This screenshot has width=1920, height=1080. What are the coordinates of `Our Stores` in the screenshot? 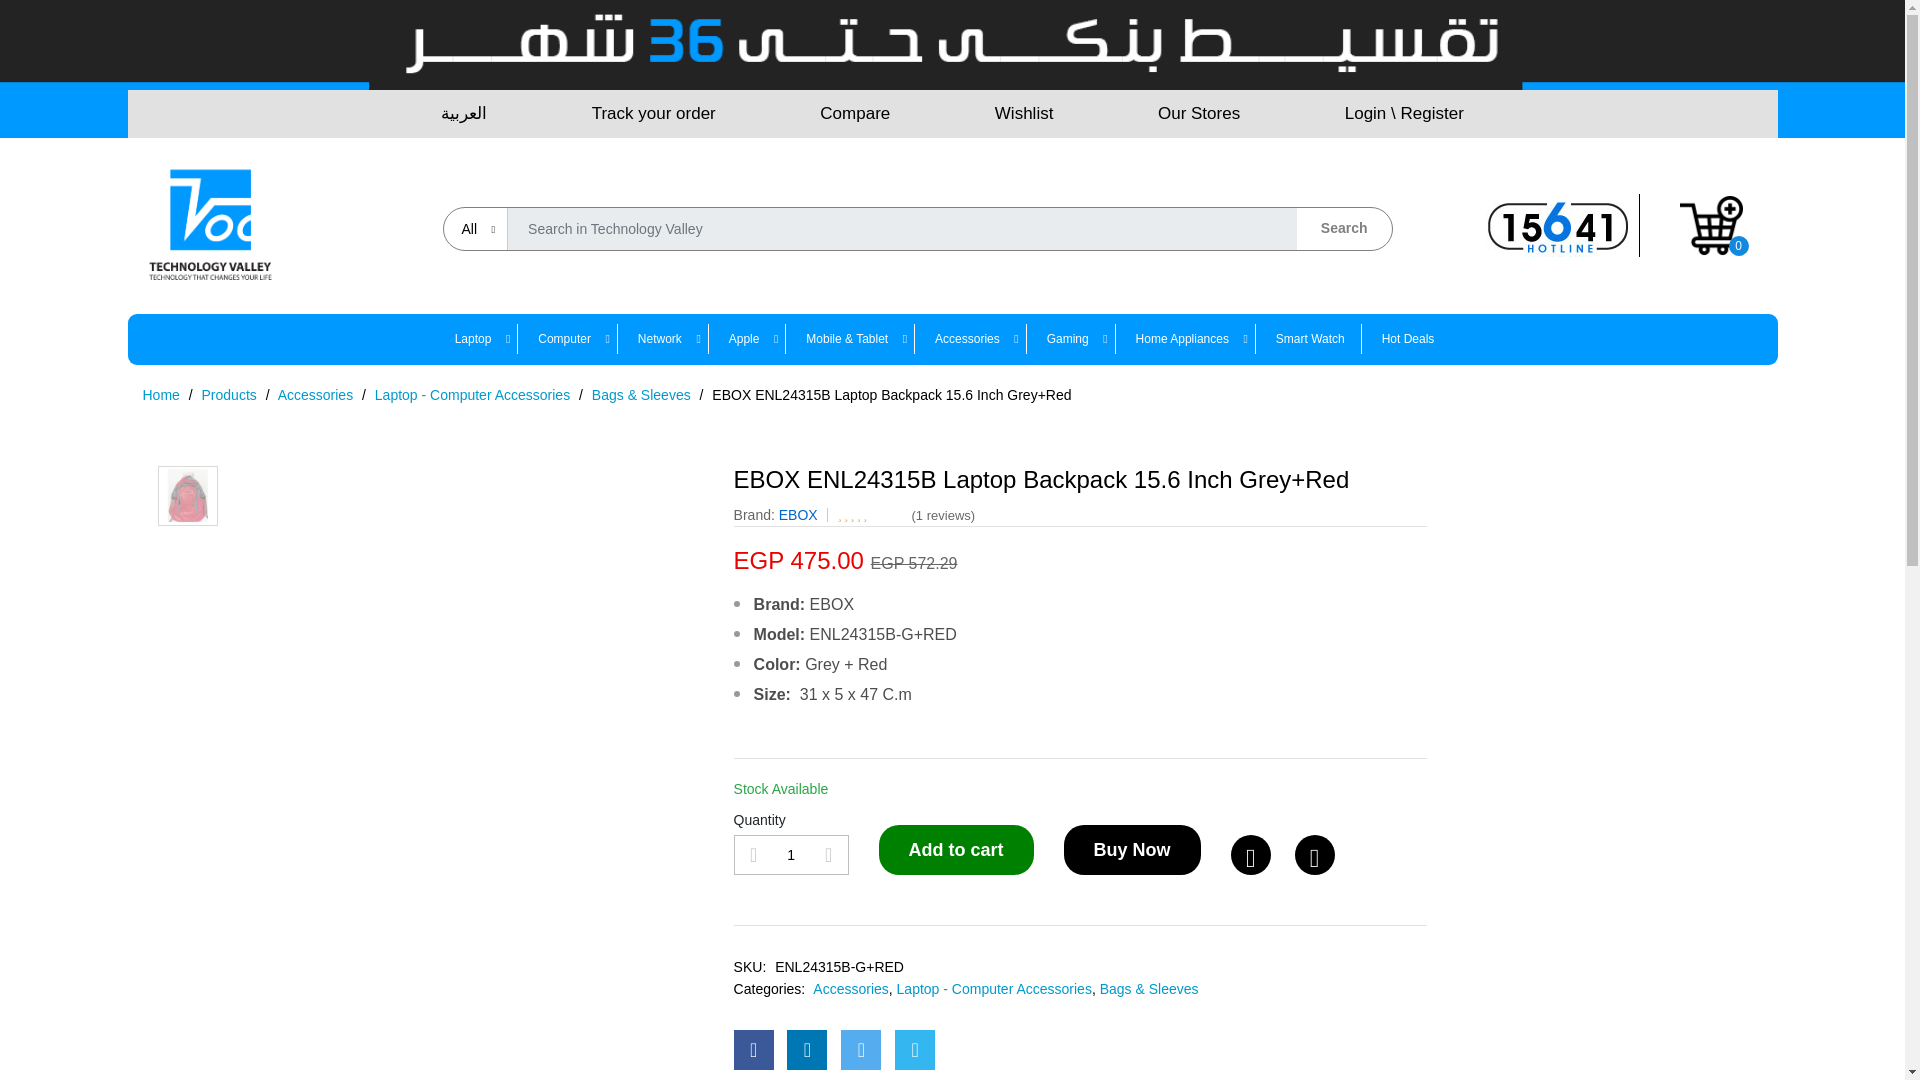 It's located at (1198, 113).